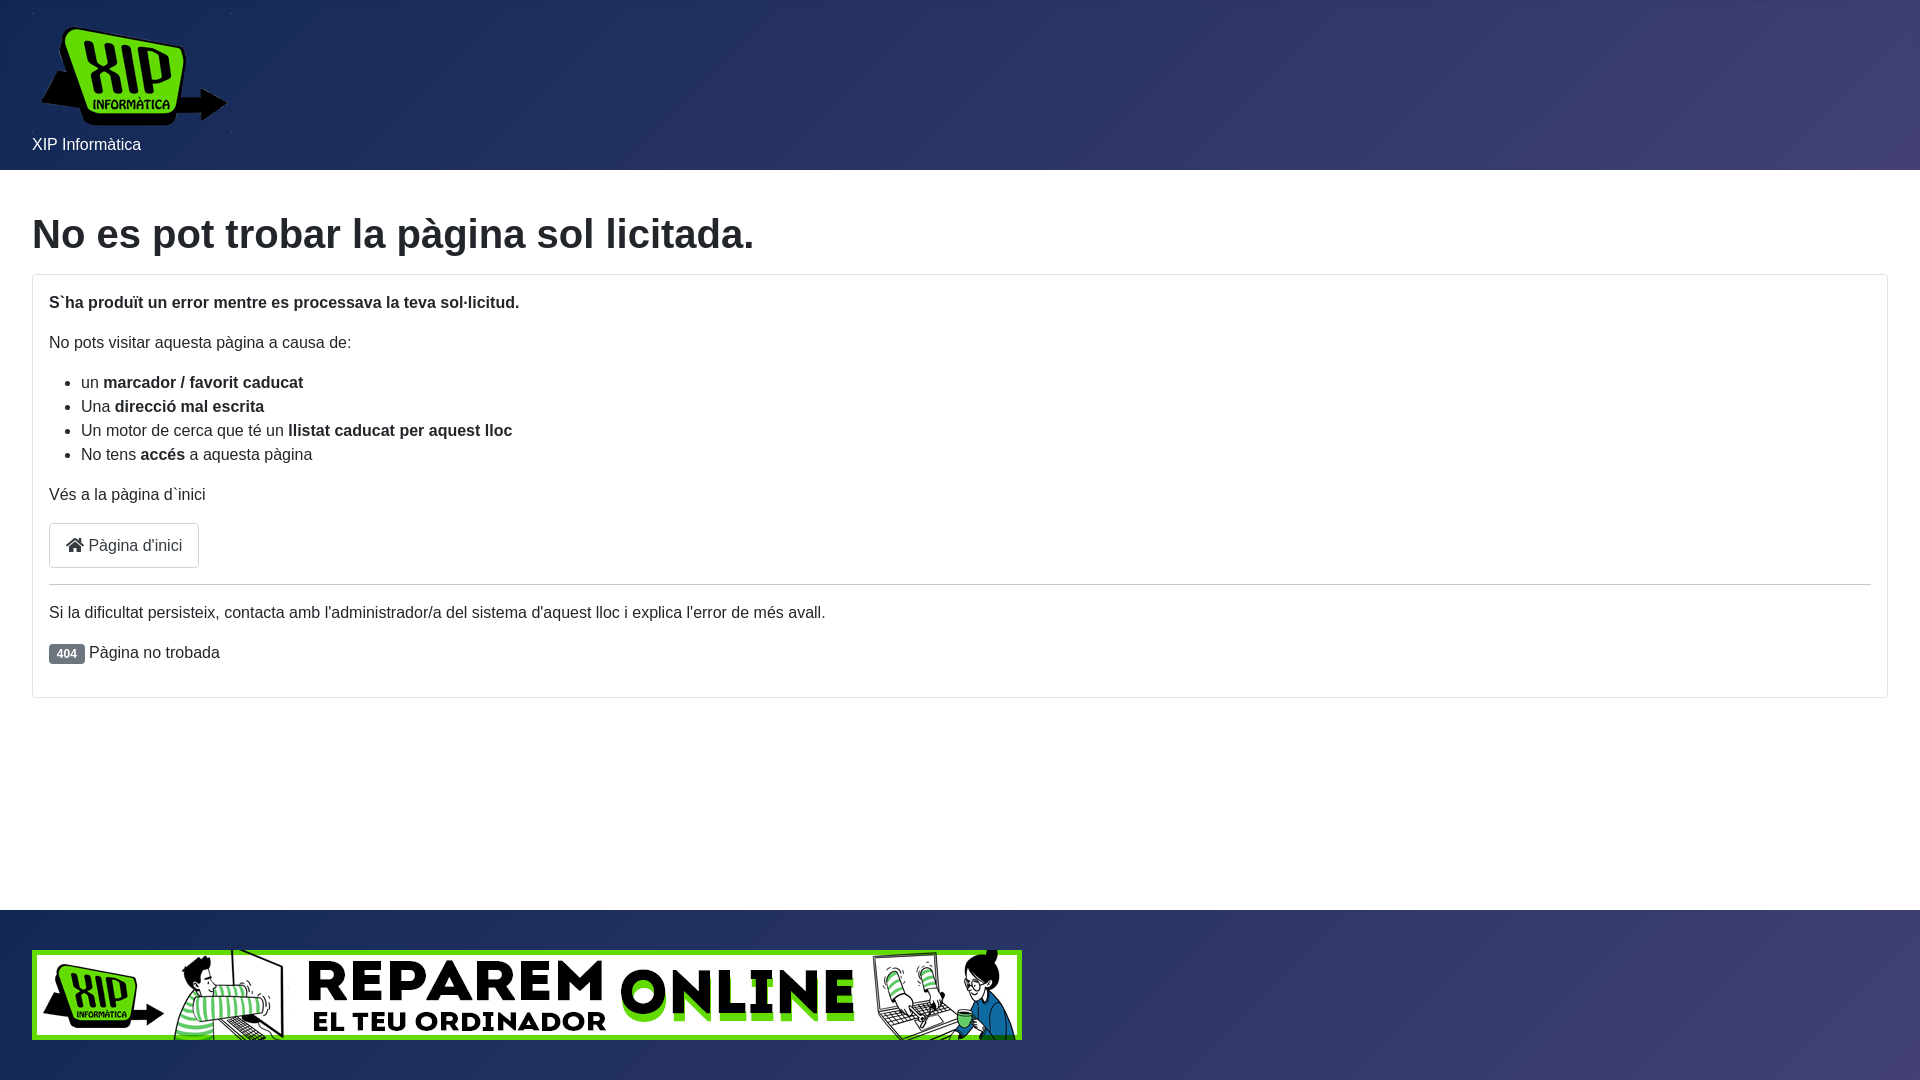 Image resolution: width=1920 pixels, height=1080 pixels. What do you see at coordinates (527, 994) in the screenshot?
I see `Banner XIP-Remot` at bounding box center [527, 994].